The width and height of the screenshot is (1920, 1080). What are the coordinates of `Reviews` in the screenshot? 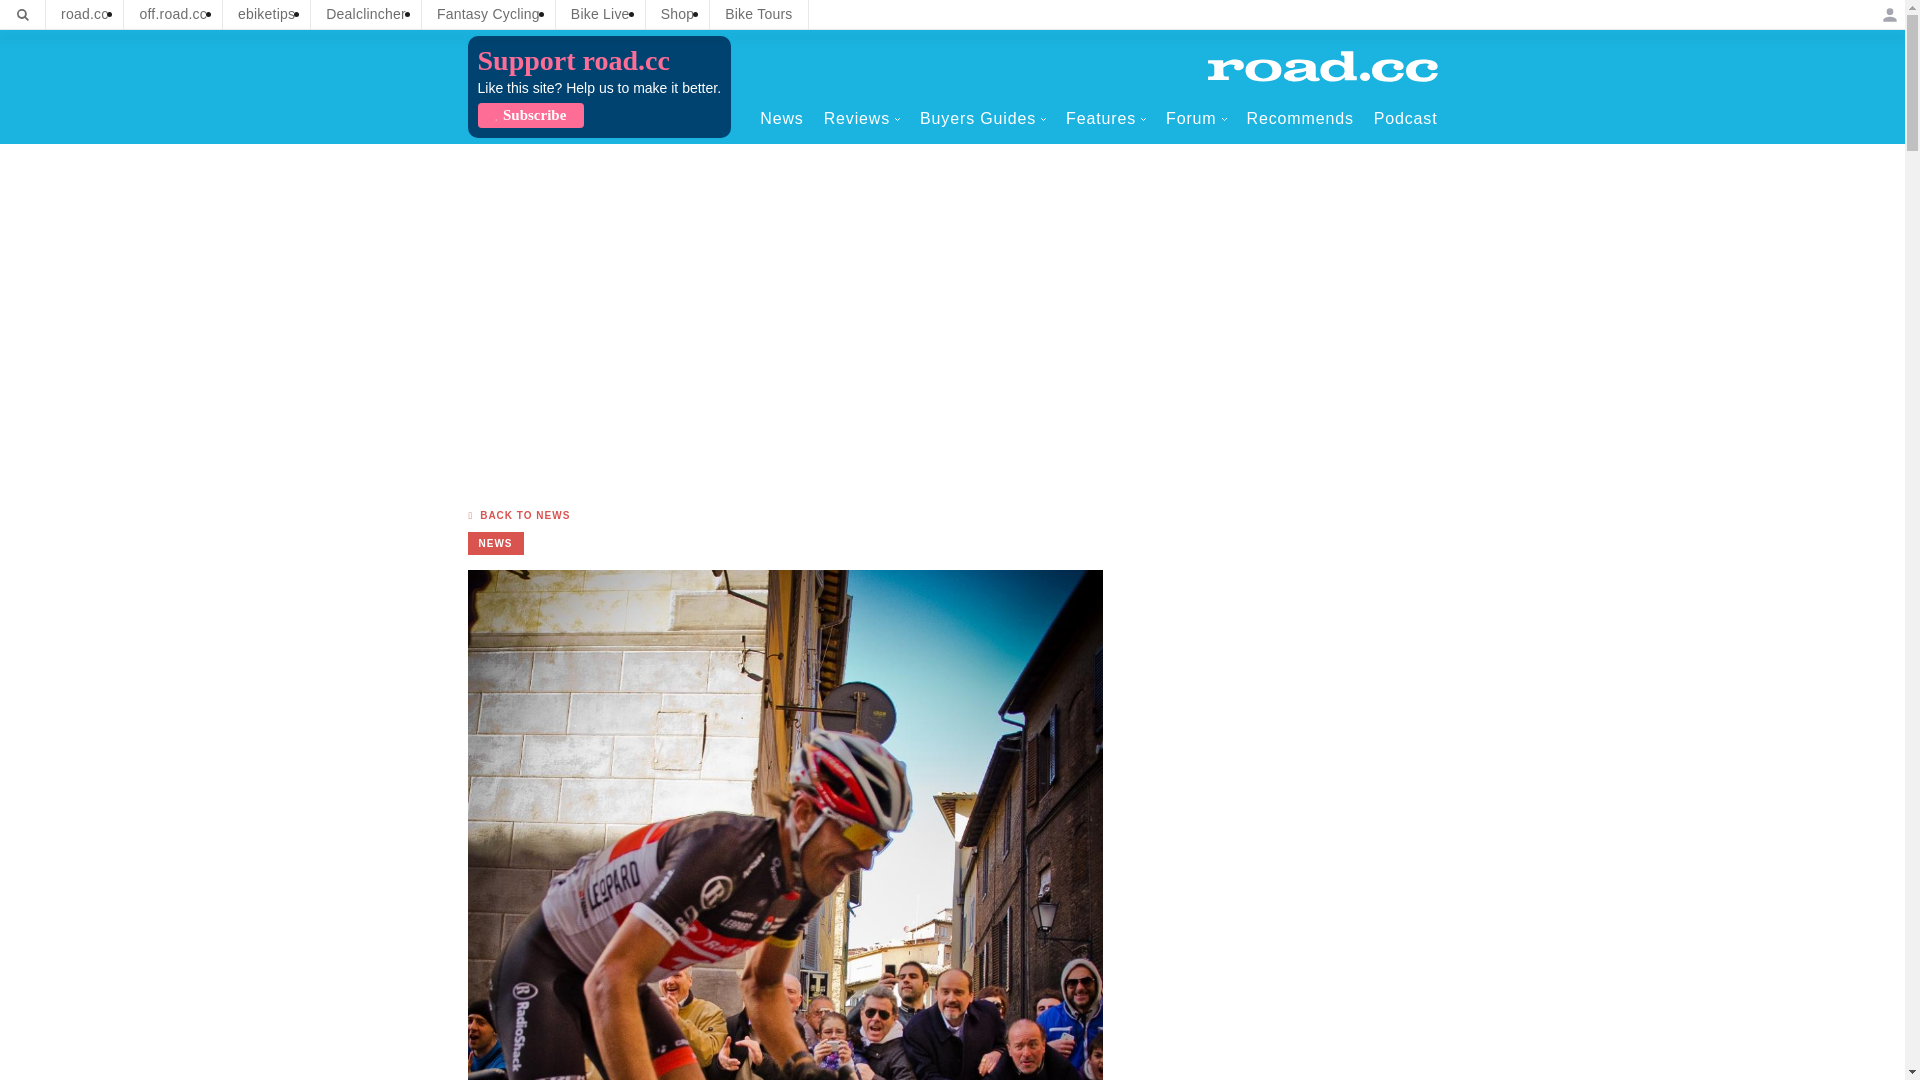 It's located at (862, 118).